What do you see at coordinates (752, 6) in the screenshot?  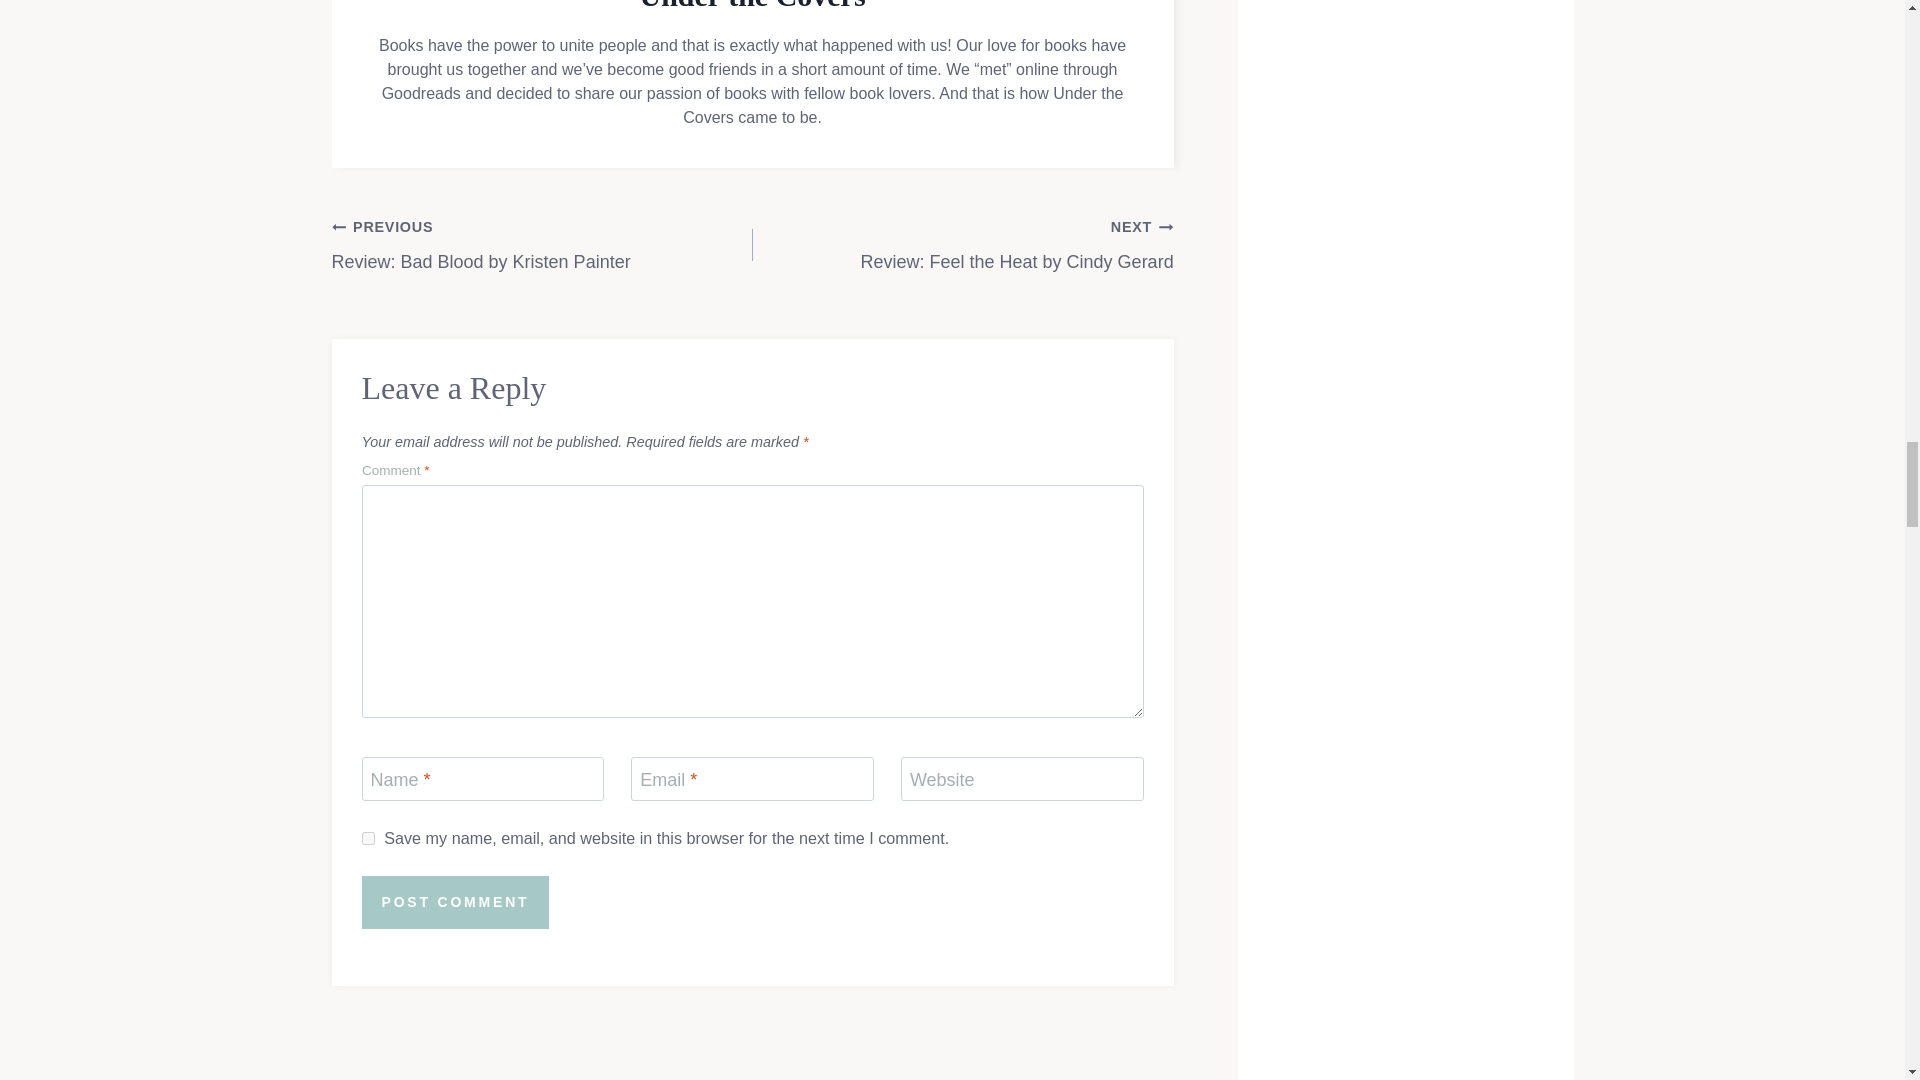 I see `Post Comment` at bounding box center [752, 6].